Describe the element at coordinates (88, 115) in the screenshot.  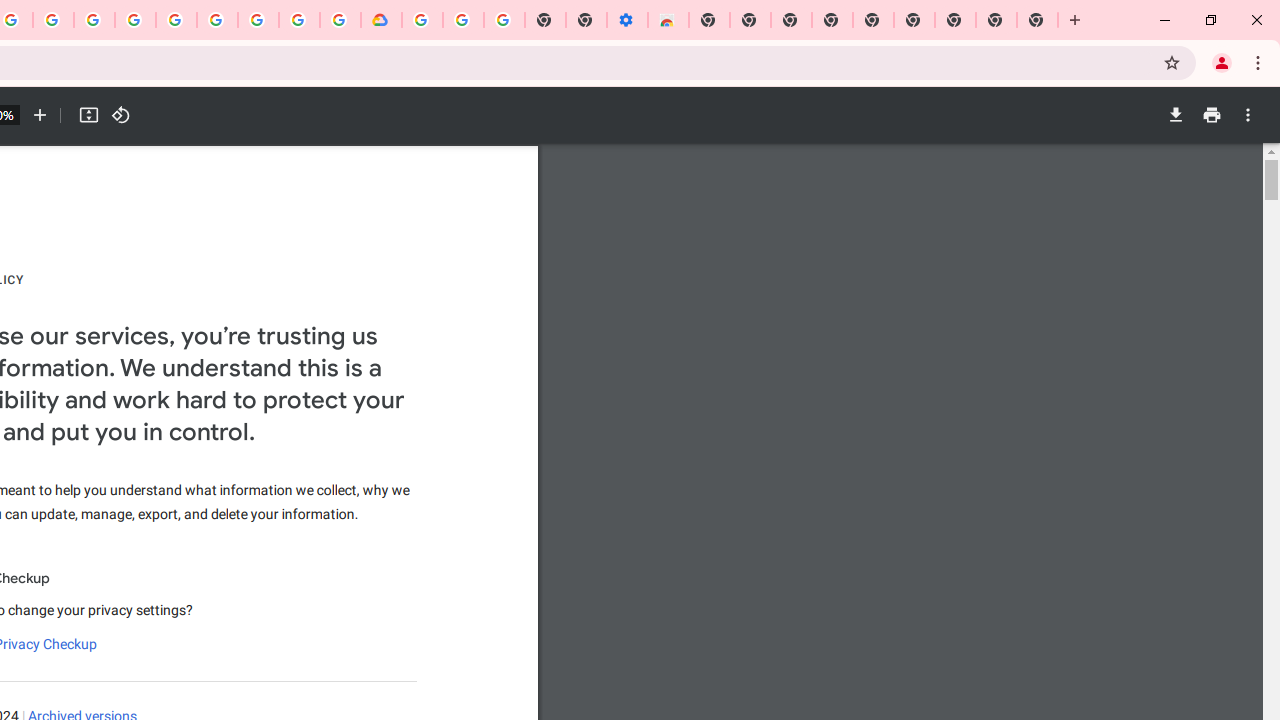
I see `Fit to page` at that location.